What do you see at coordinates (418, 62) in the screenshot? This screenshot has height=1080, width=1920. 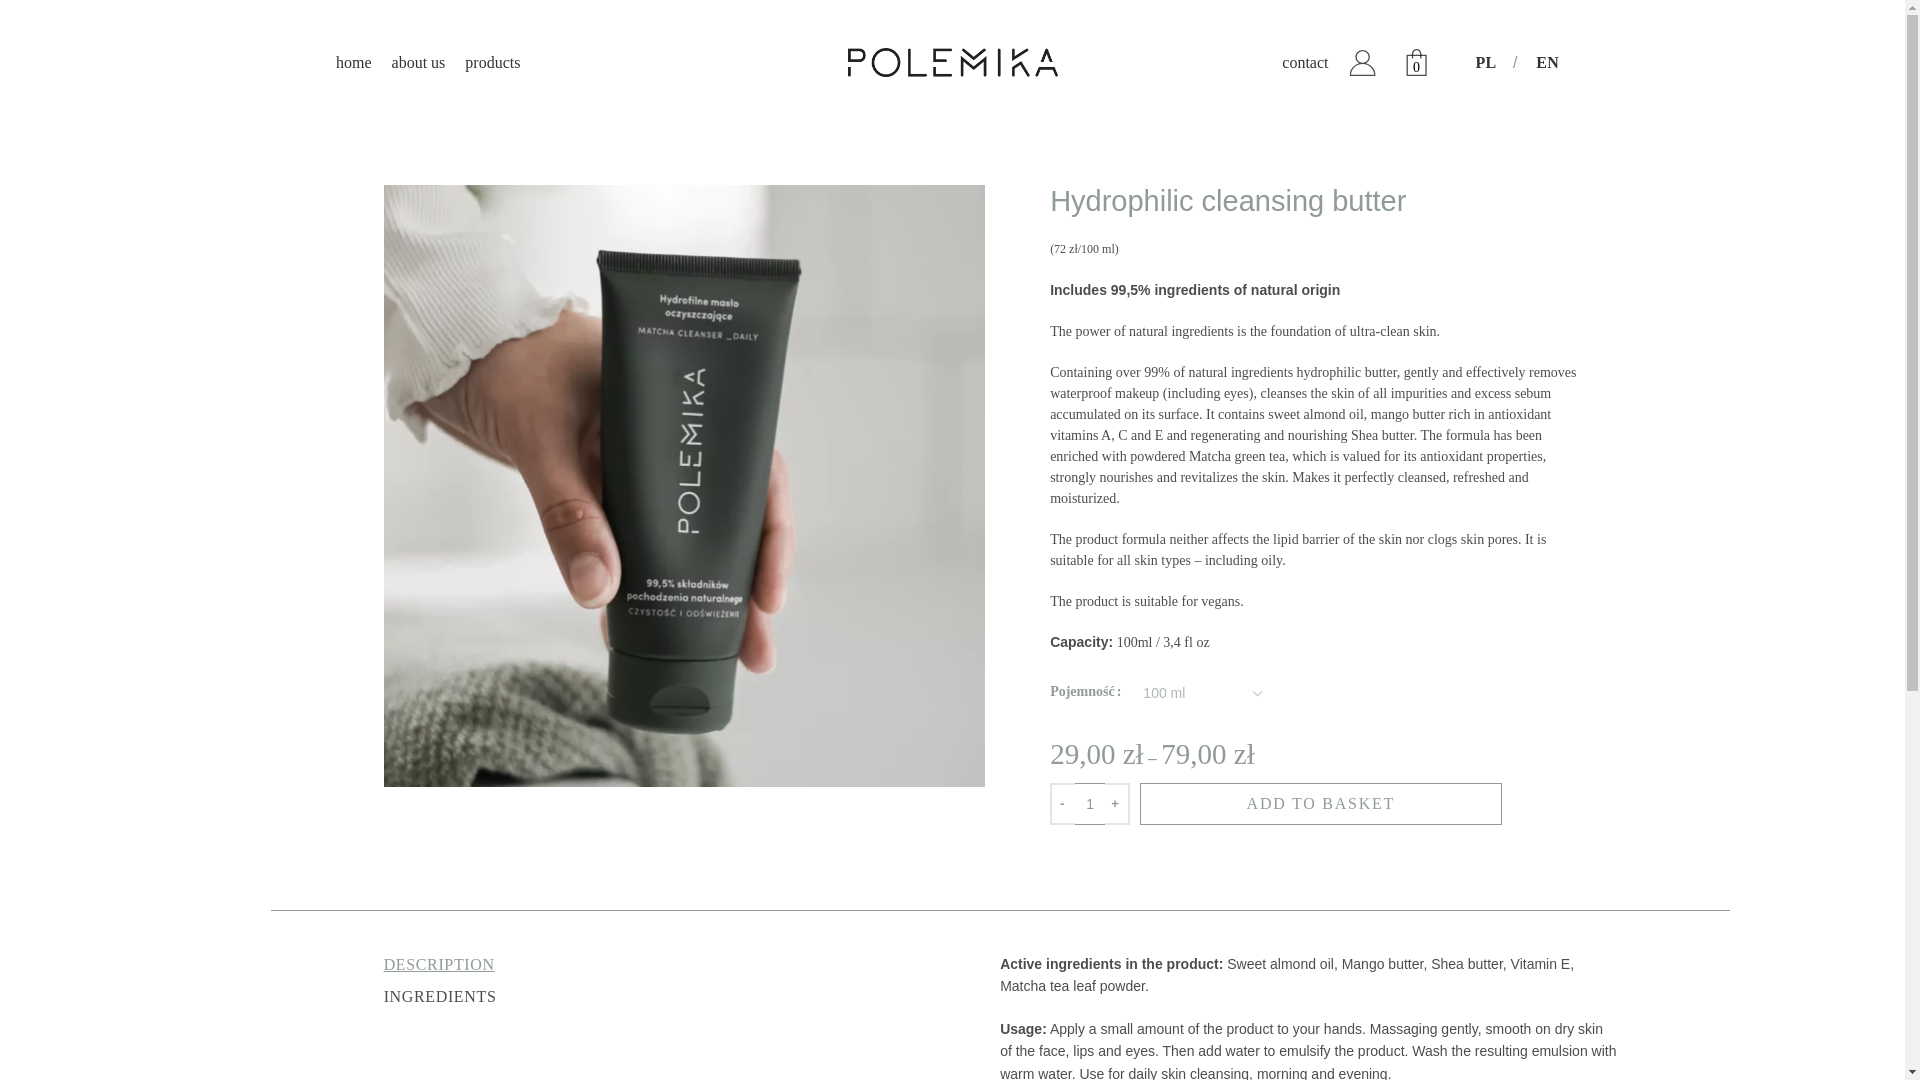 I see `about us` at bounding box center [418, 62].